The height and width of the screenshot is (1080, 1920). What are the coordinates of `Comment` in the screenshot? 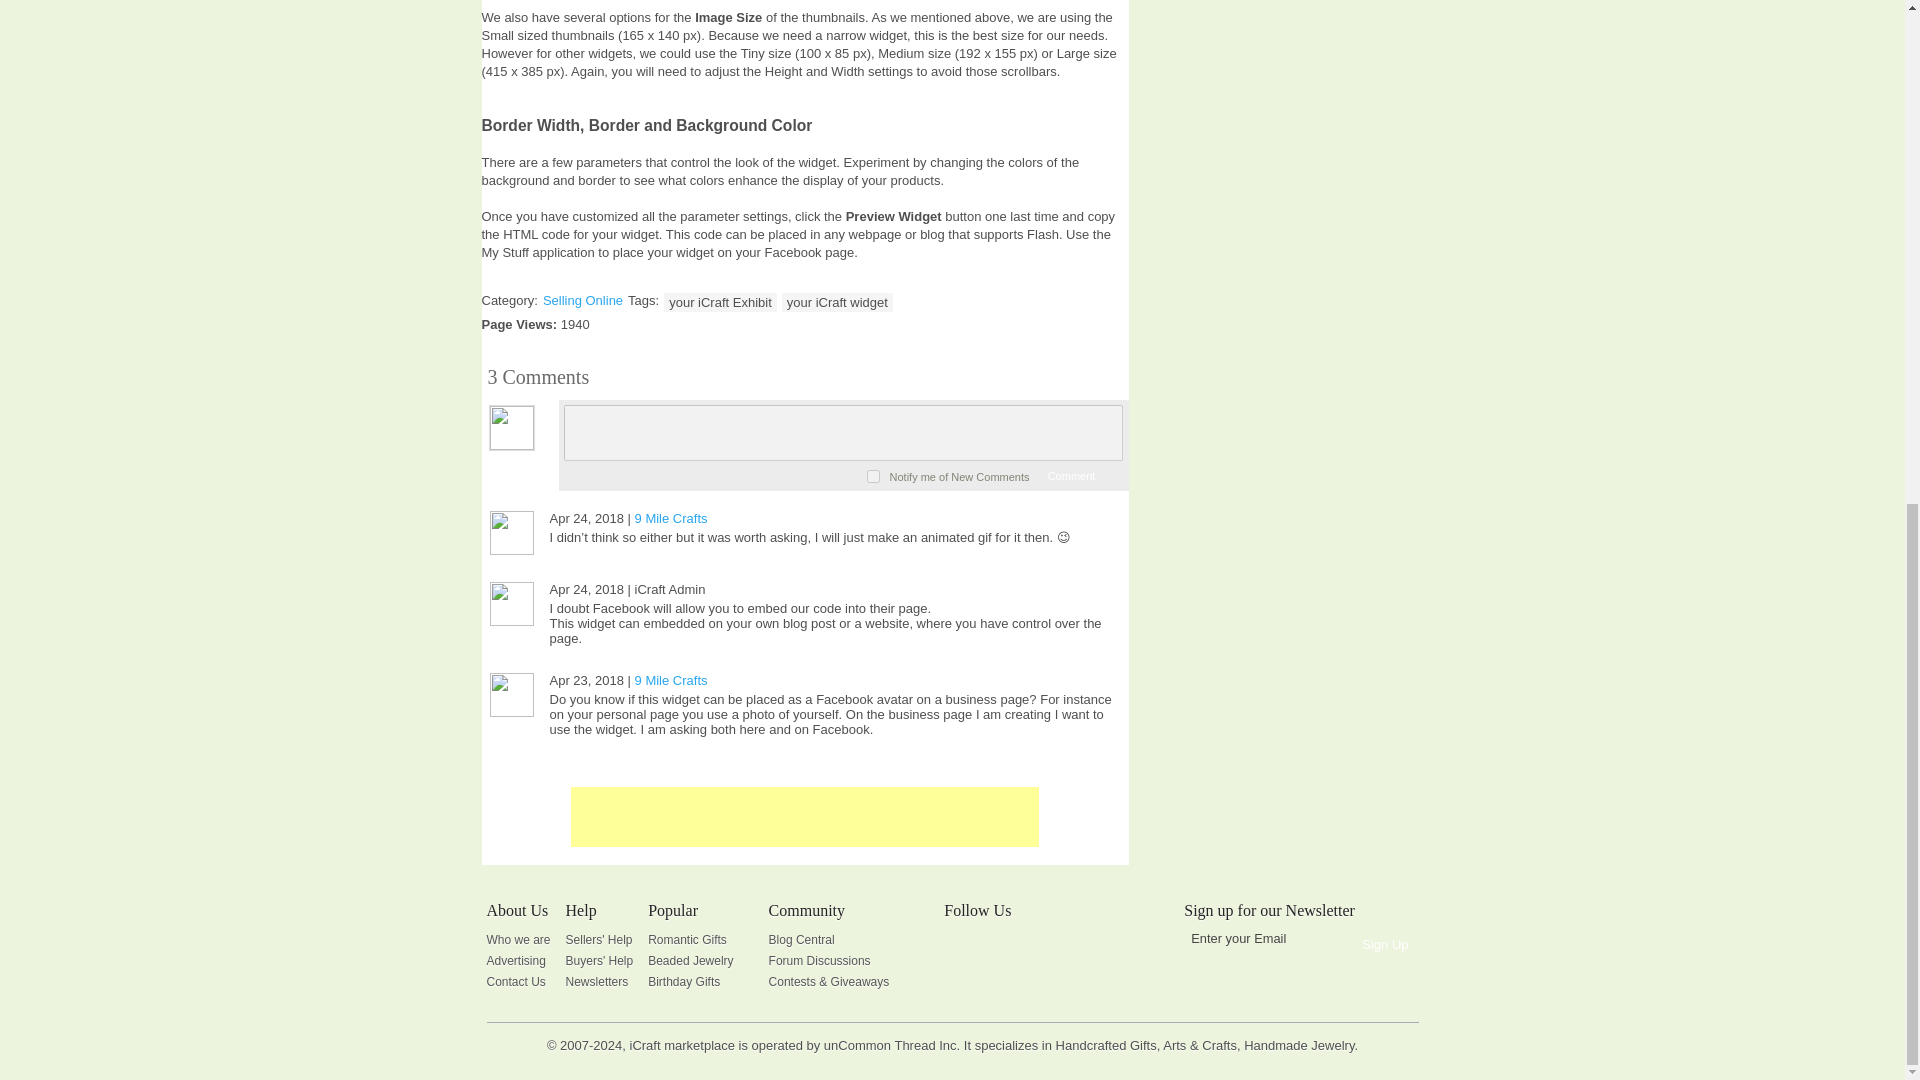 It's located at (1070, 475).